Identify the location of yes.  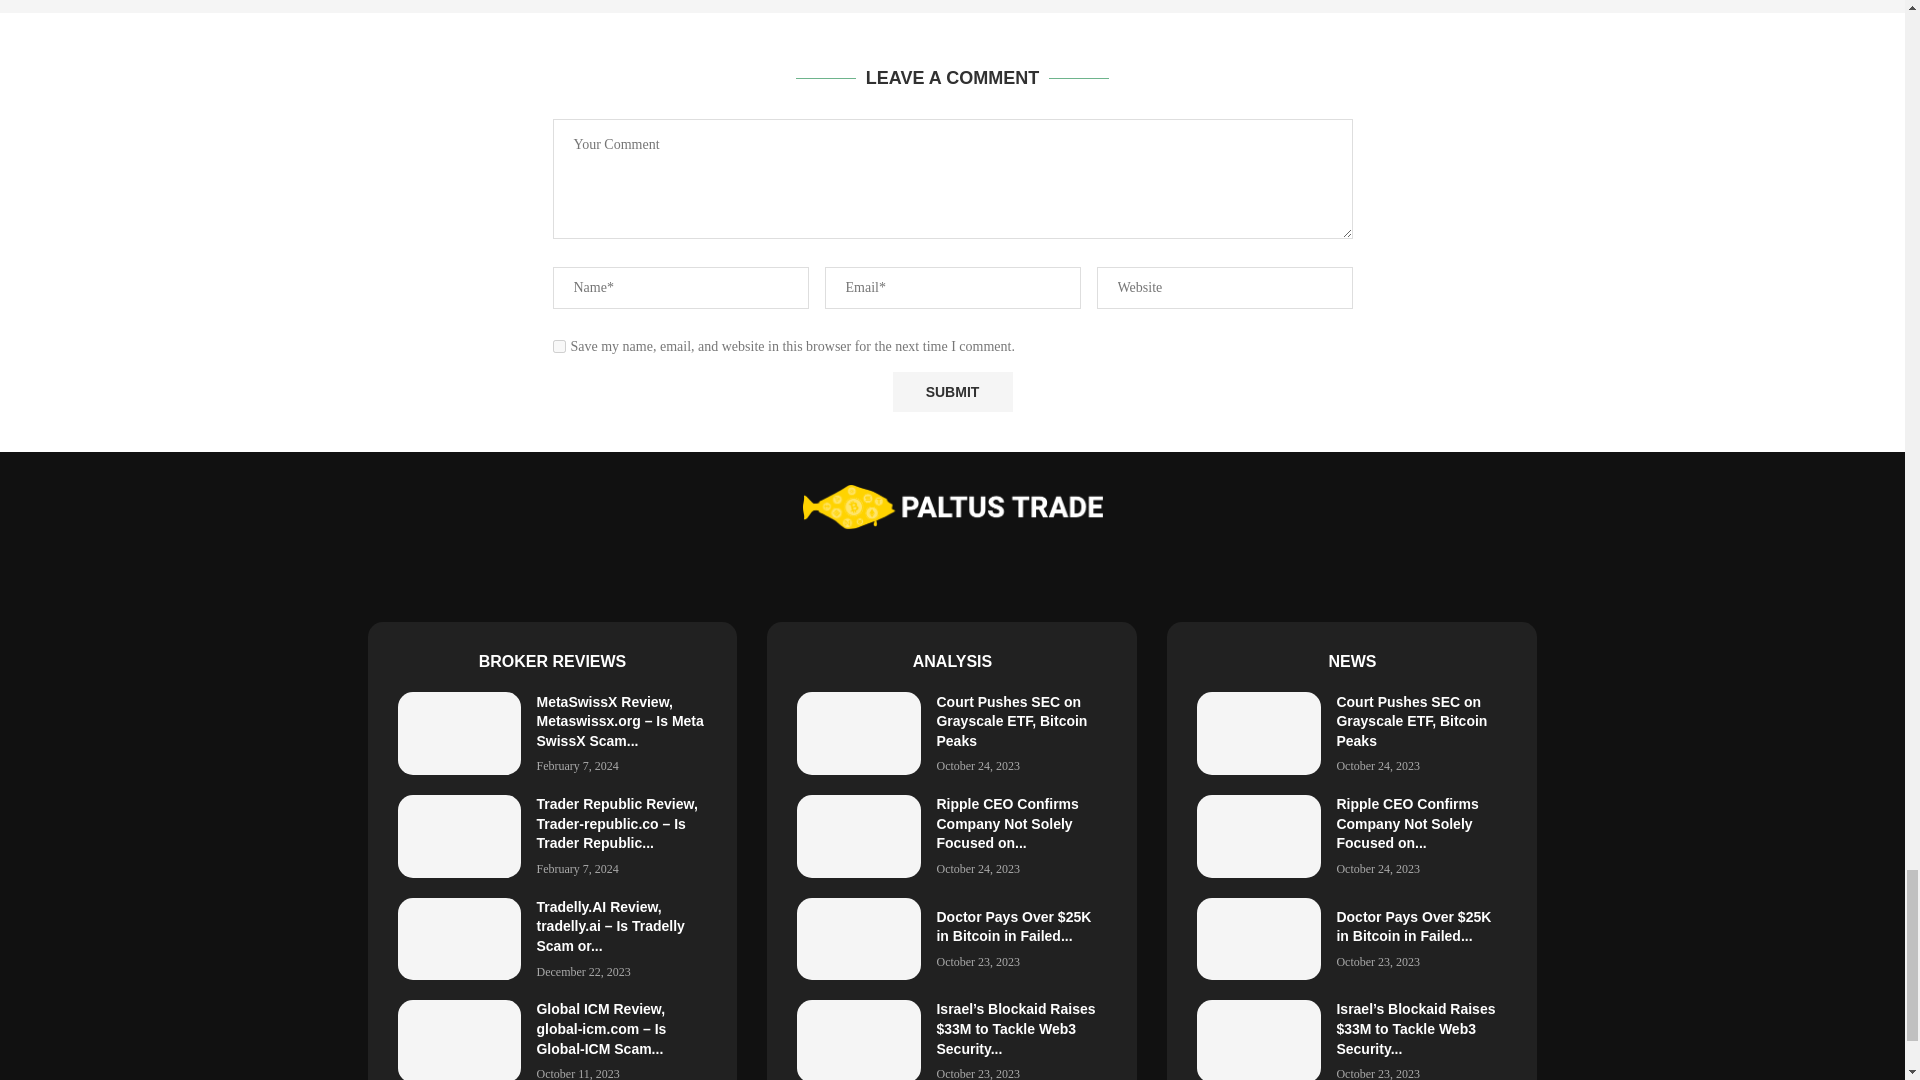
(558, 346).